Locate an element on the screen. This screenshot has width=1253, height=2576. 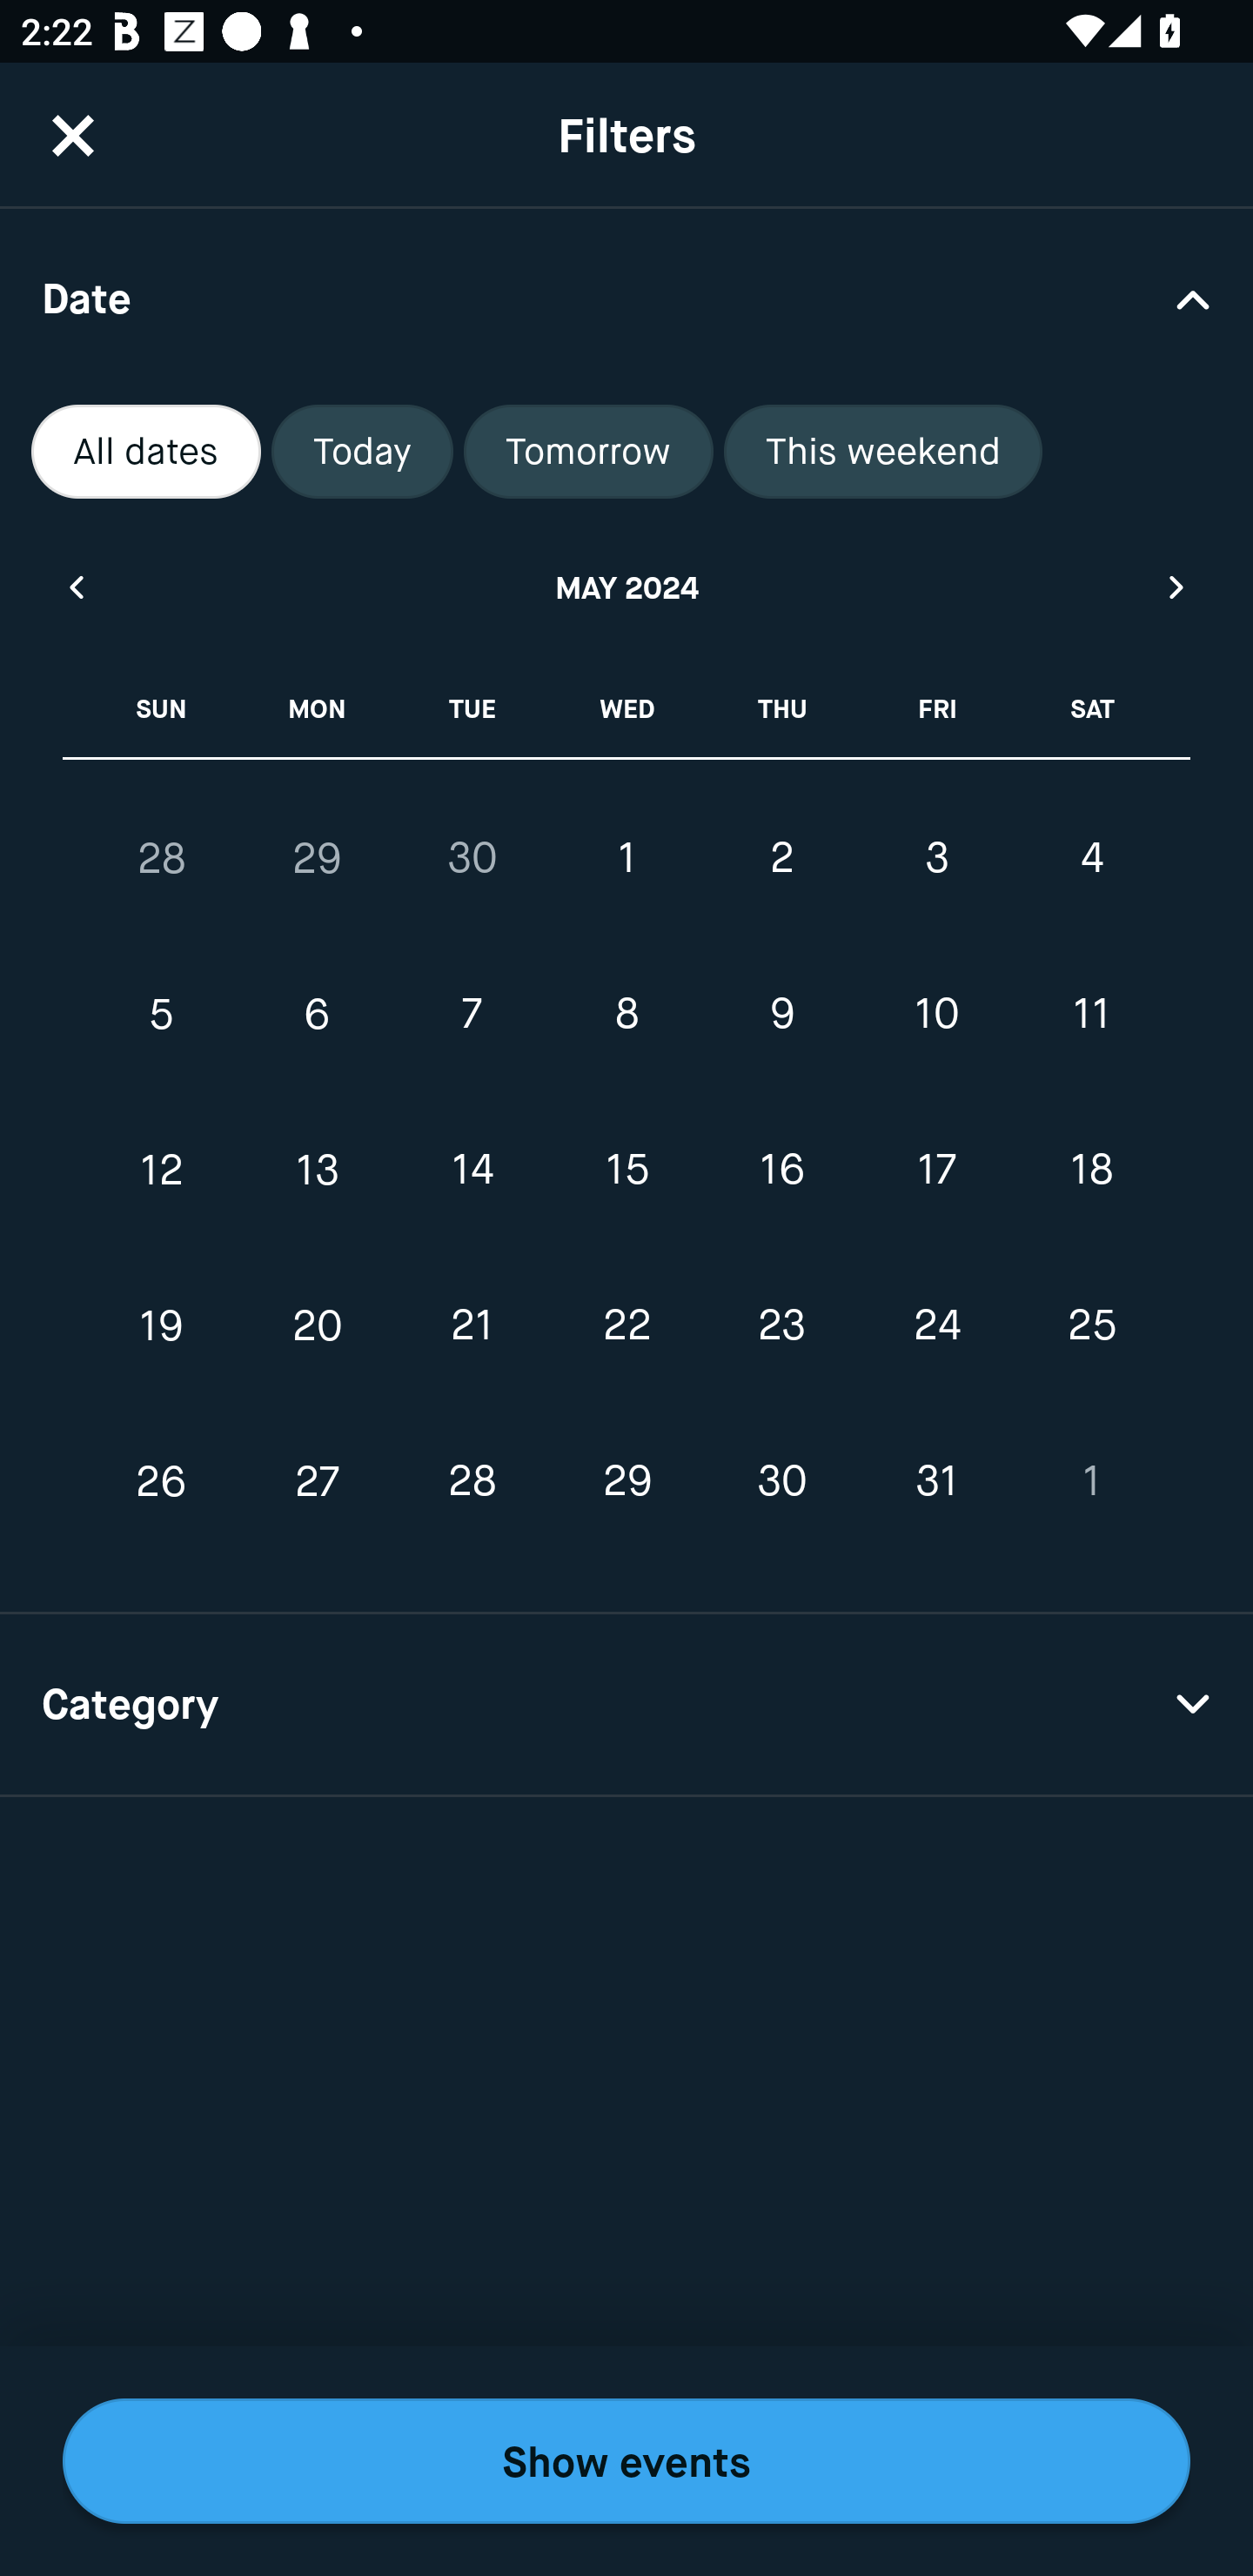
1 is located at coordinates (626, 857).